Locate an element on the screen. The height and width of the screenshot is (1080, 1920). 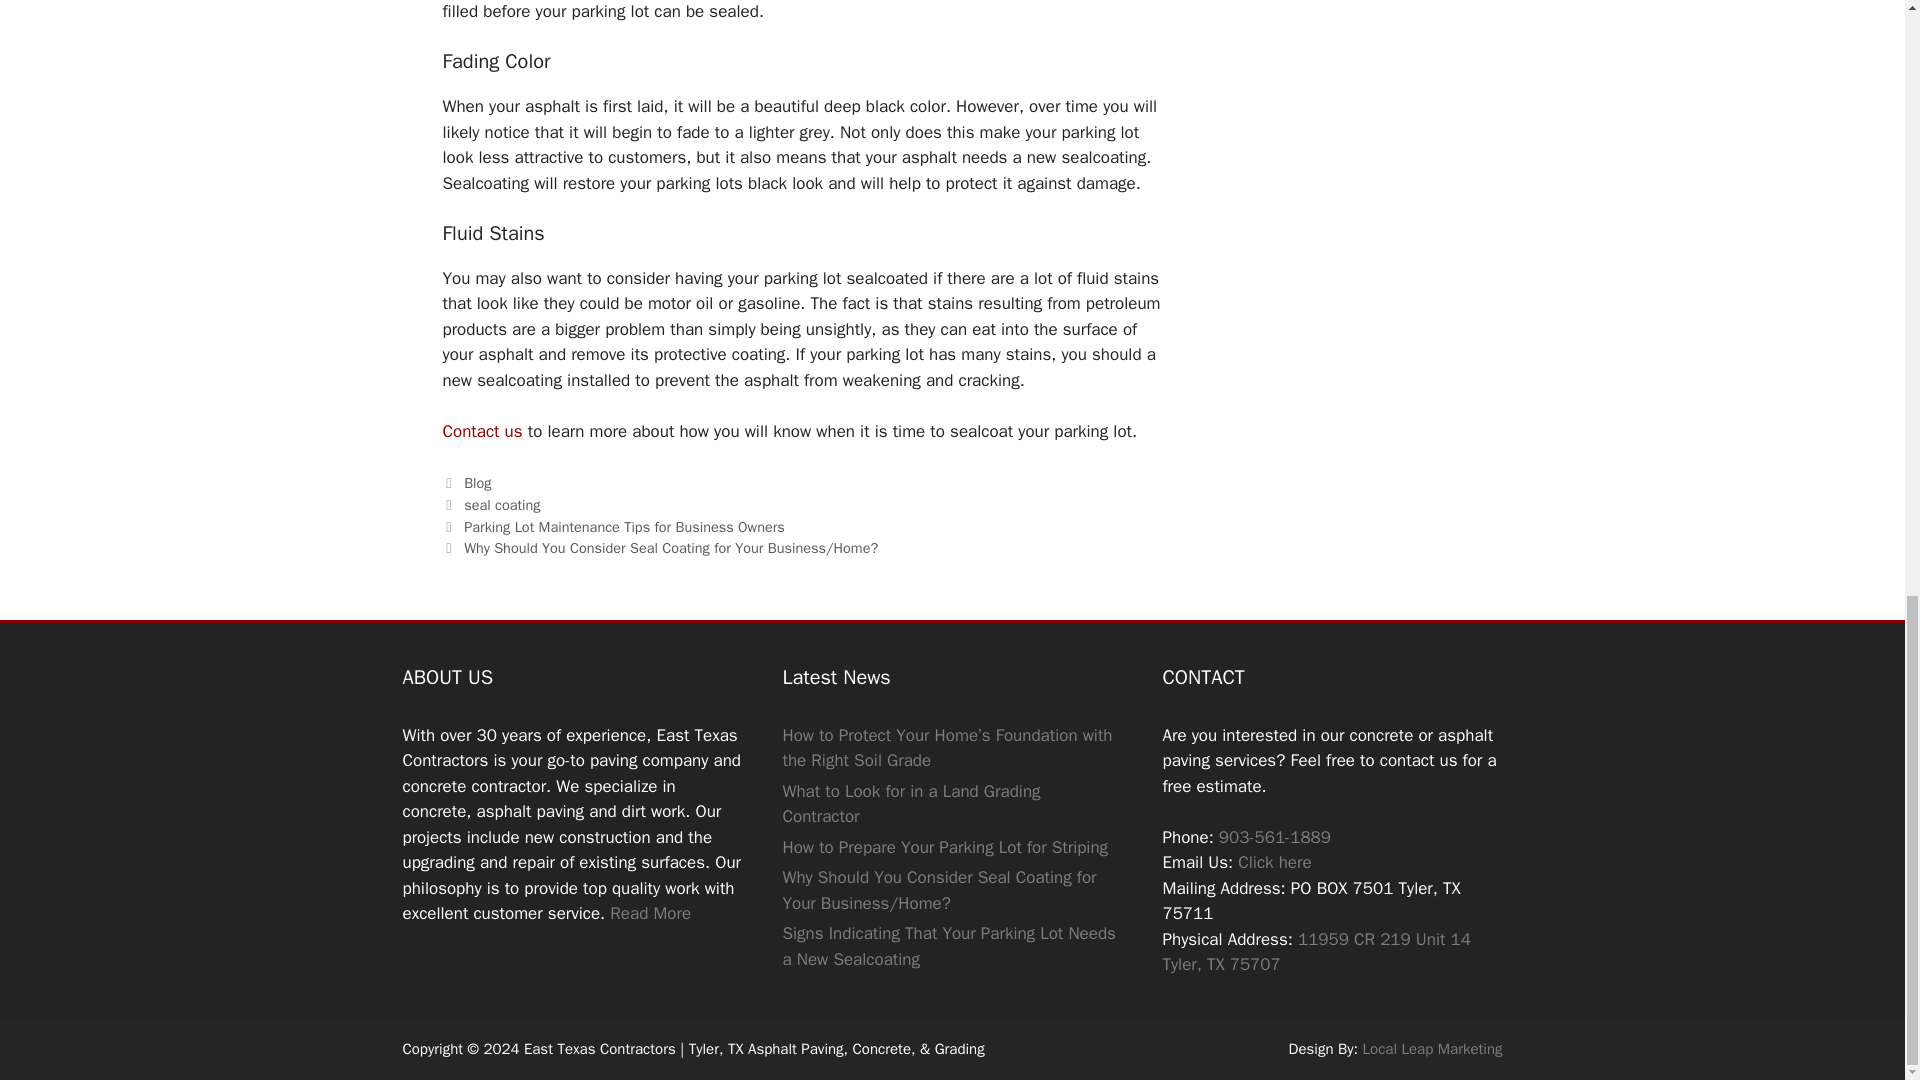
Local Leap Marketing is located at coordinates (1433, 1049).